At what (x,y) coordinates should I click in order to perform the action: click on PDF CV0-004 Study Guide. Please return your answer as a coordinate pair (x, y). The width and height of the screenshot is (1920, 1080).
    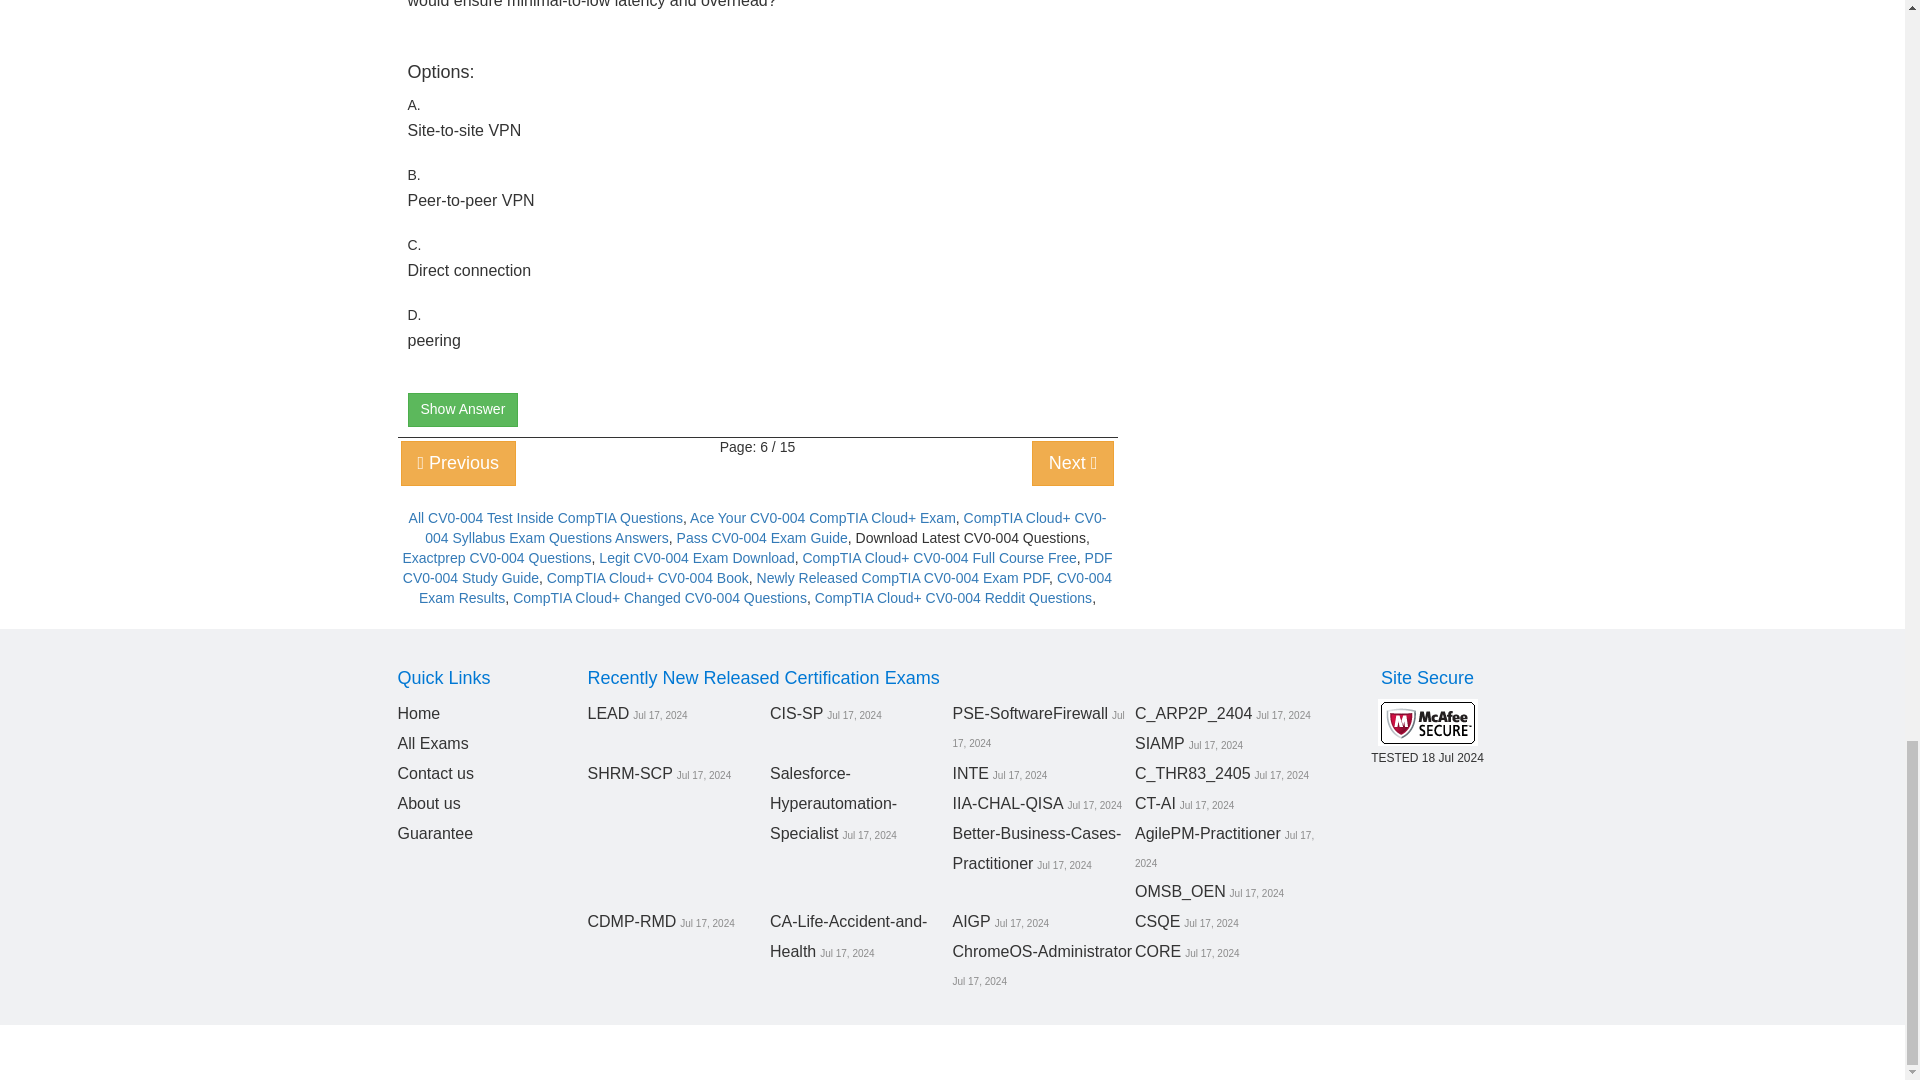
    Looking at the image, I should click on (758, 568).